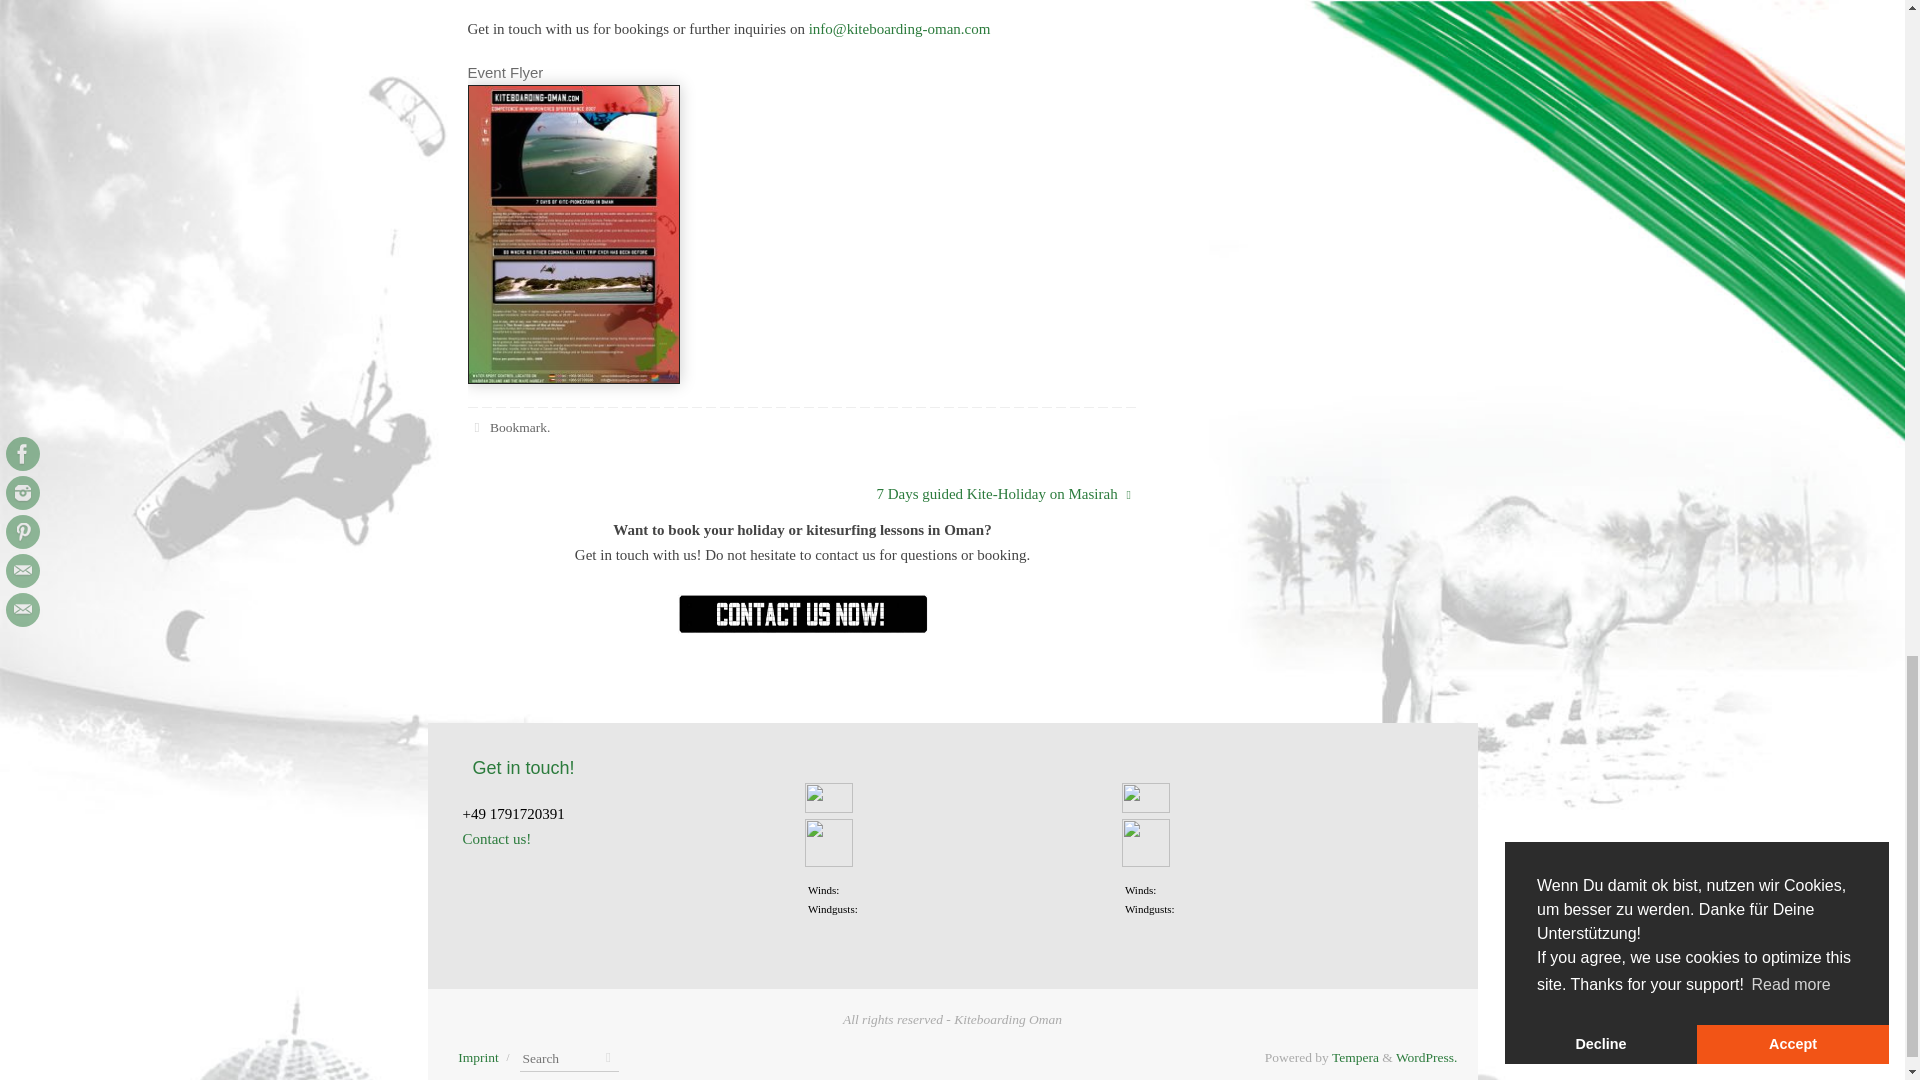  I want to click on  Bookmark the permalink, so click(478, 428).